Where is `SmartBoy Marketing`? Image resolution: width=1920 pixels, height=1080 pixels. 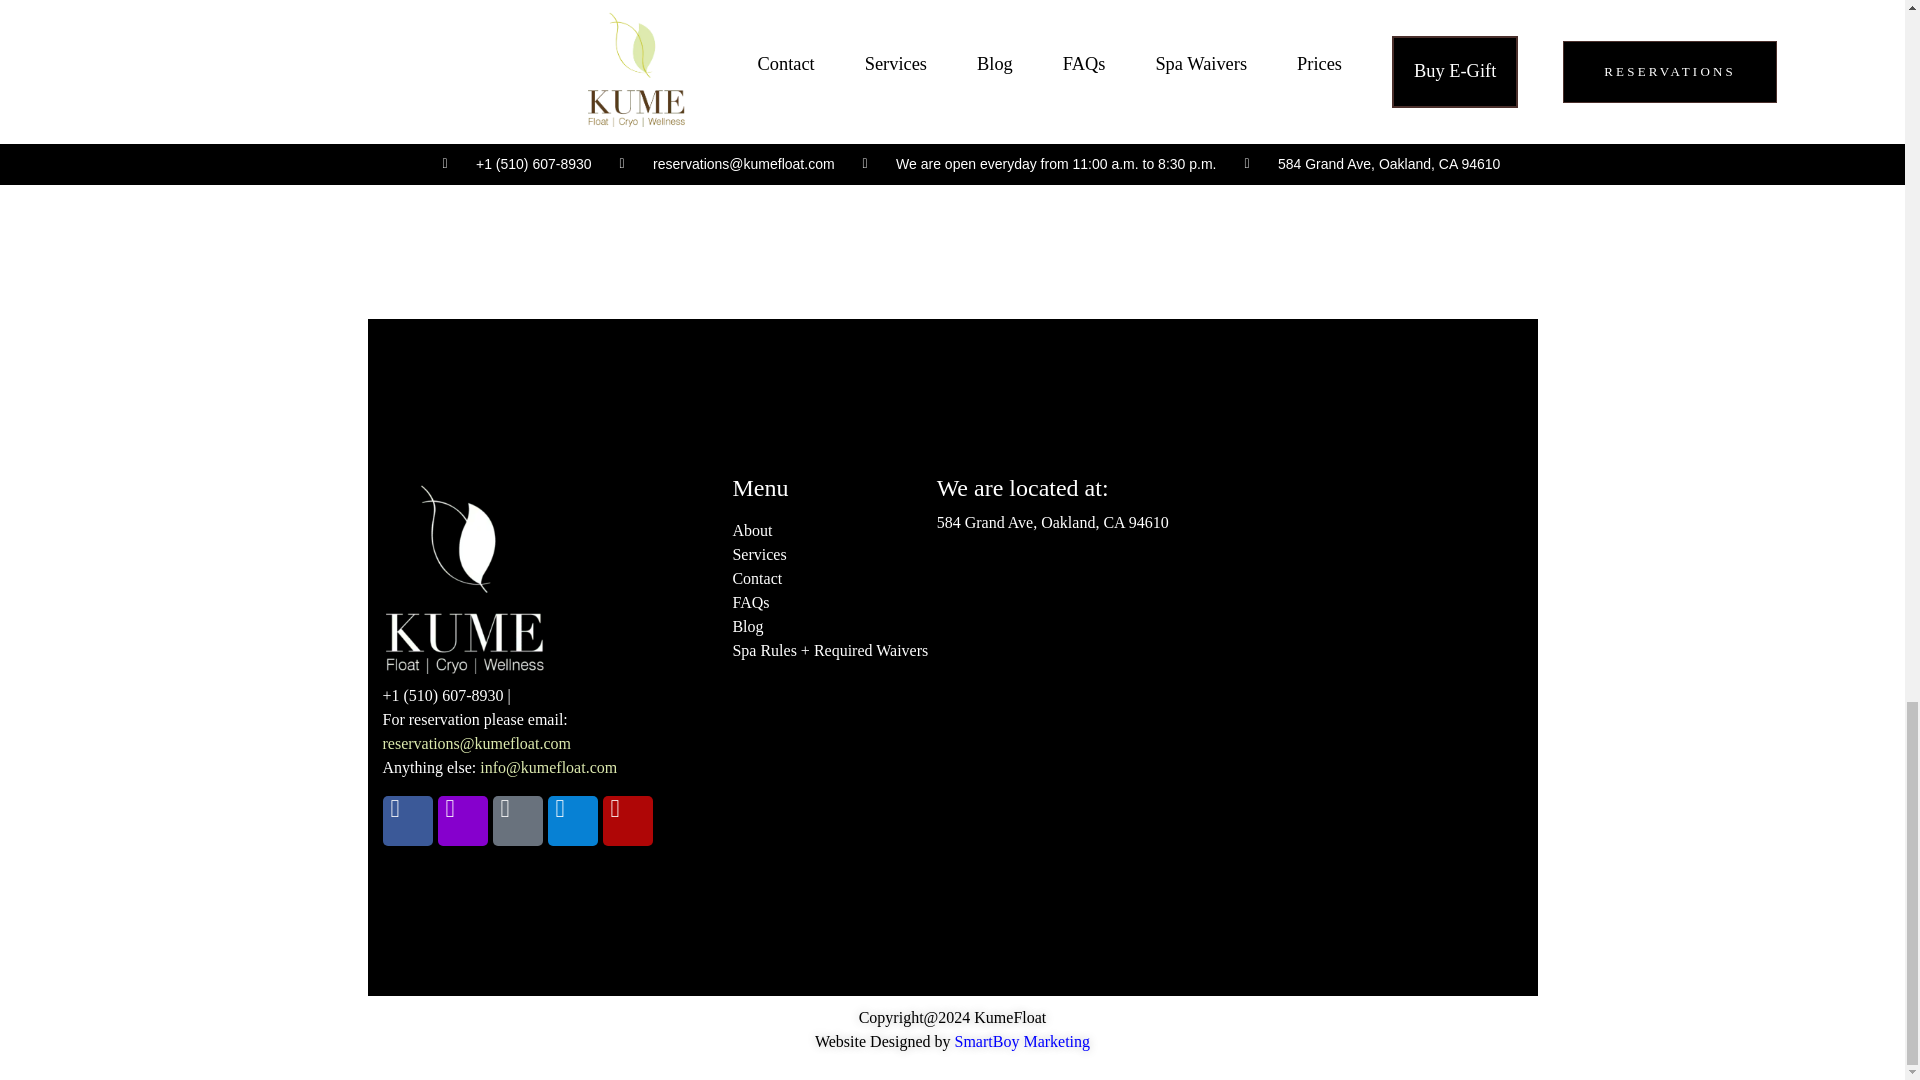
SmartBoy Marketing is located at coordinates (1022, 1040).